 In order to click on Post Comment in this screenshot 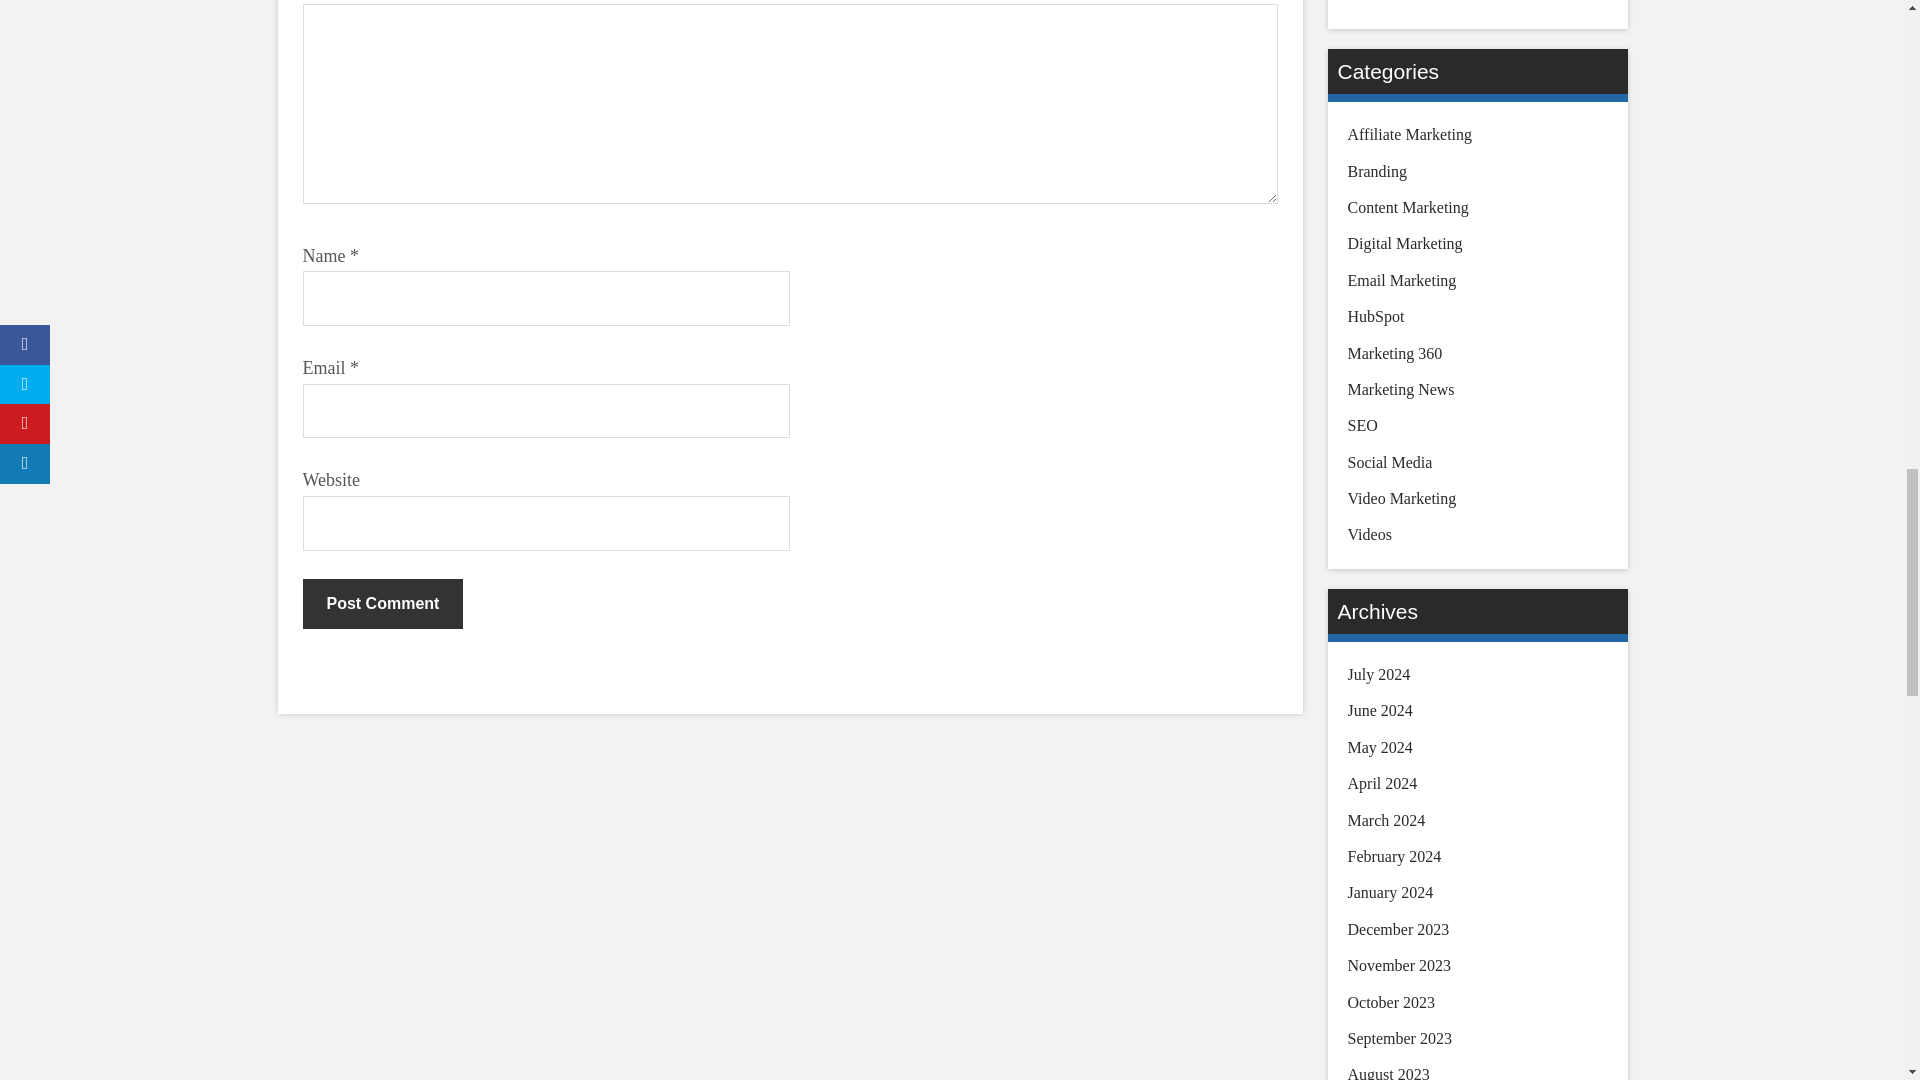, I will do `click(382, 603)`.